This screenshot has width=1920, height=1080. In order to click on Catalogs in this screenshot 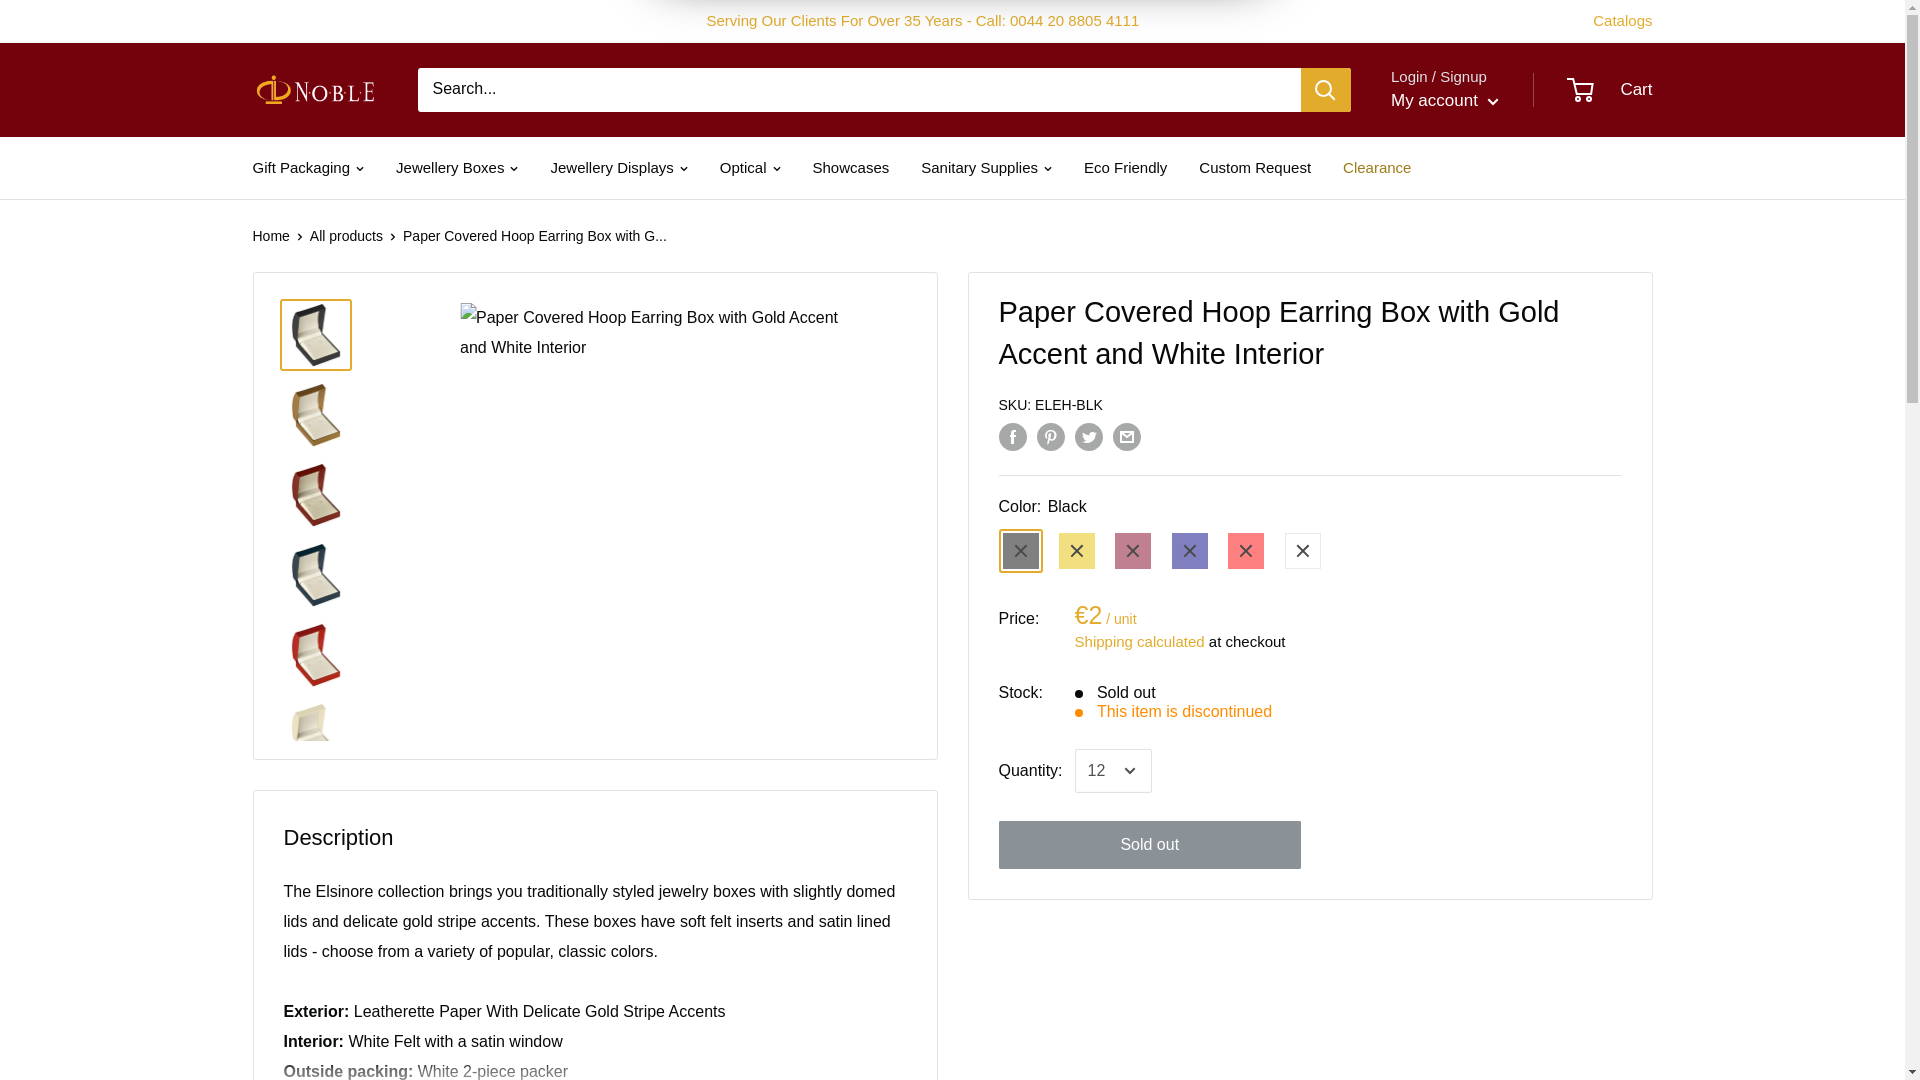, I will do `click(1622, 20)`.